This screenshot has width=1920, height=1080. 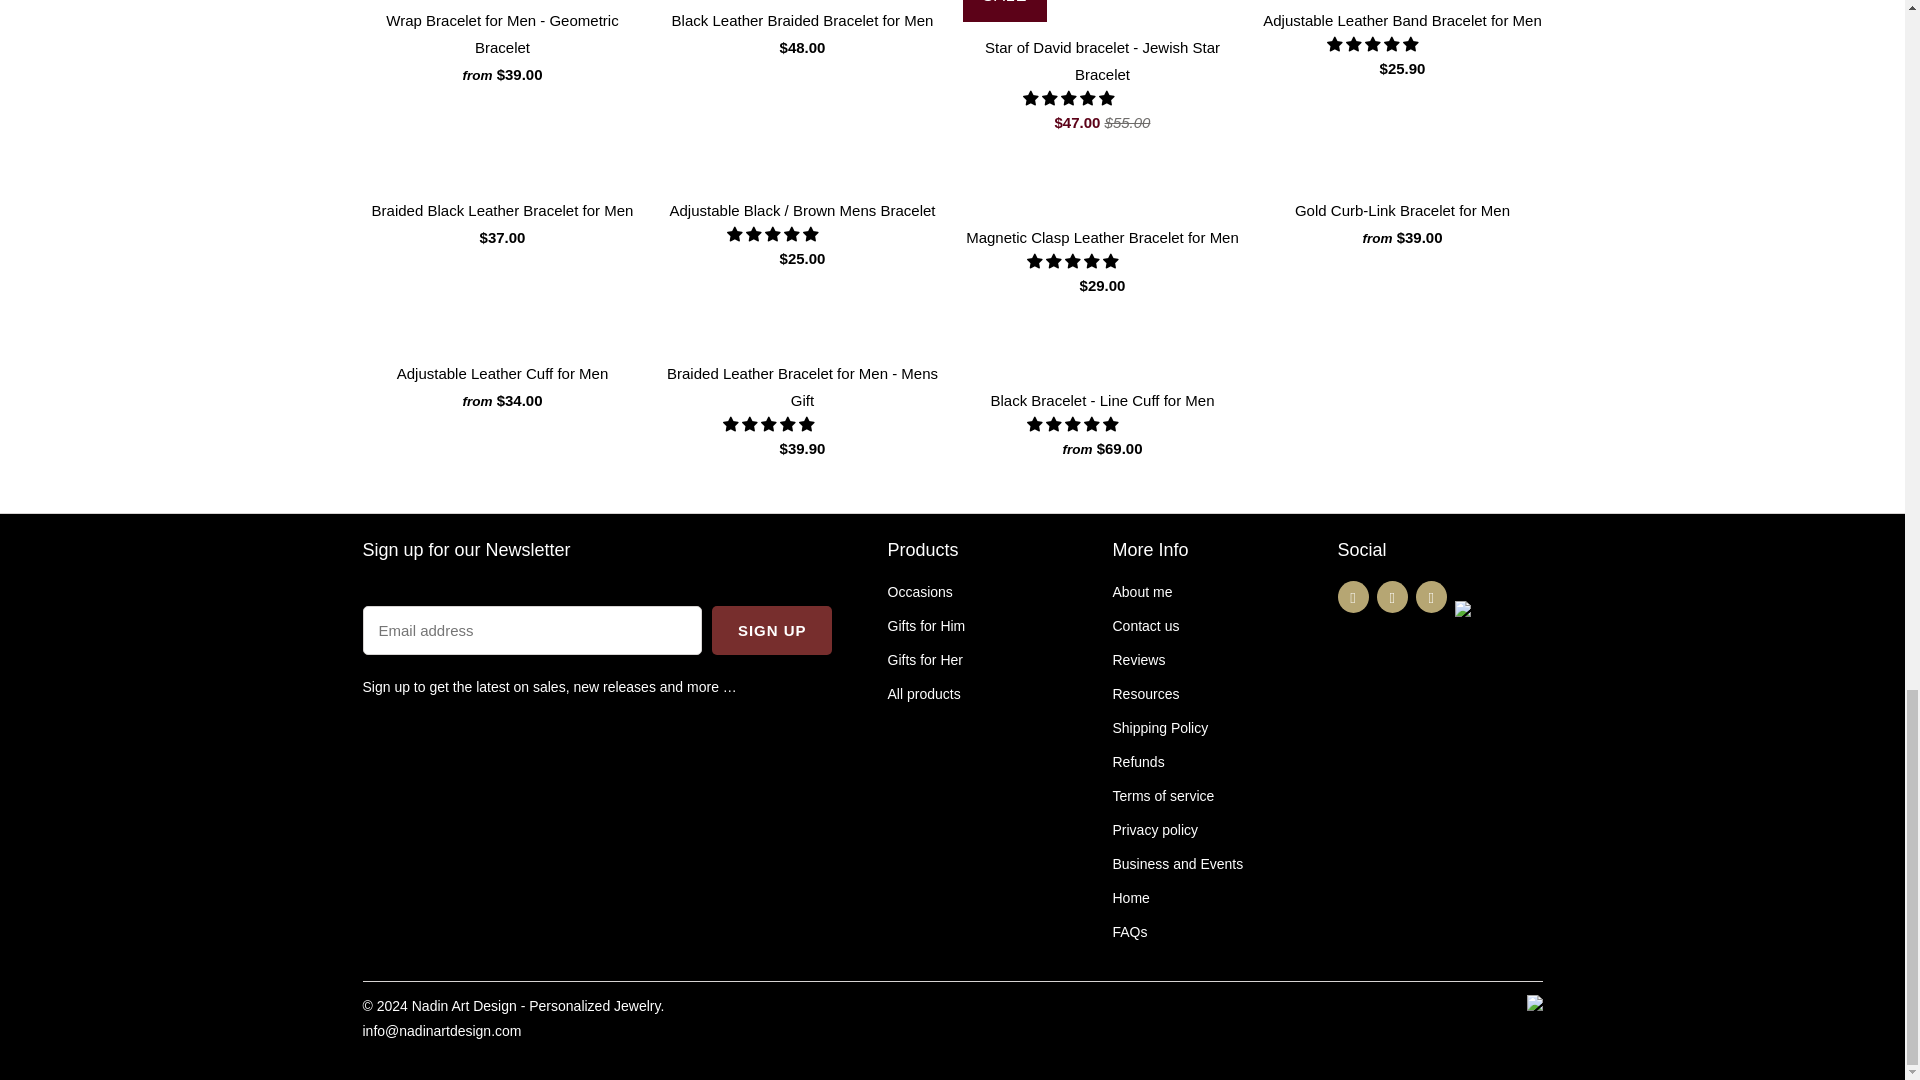 What do you see at coordinates (1159, 728) in the screenshot?
I see `Shipping Policy` at bounding box center [1159, 728].